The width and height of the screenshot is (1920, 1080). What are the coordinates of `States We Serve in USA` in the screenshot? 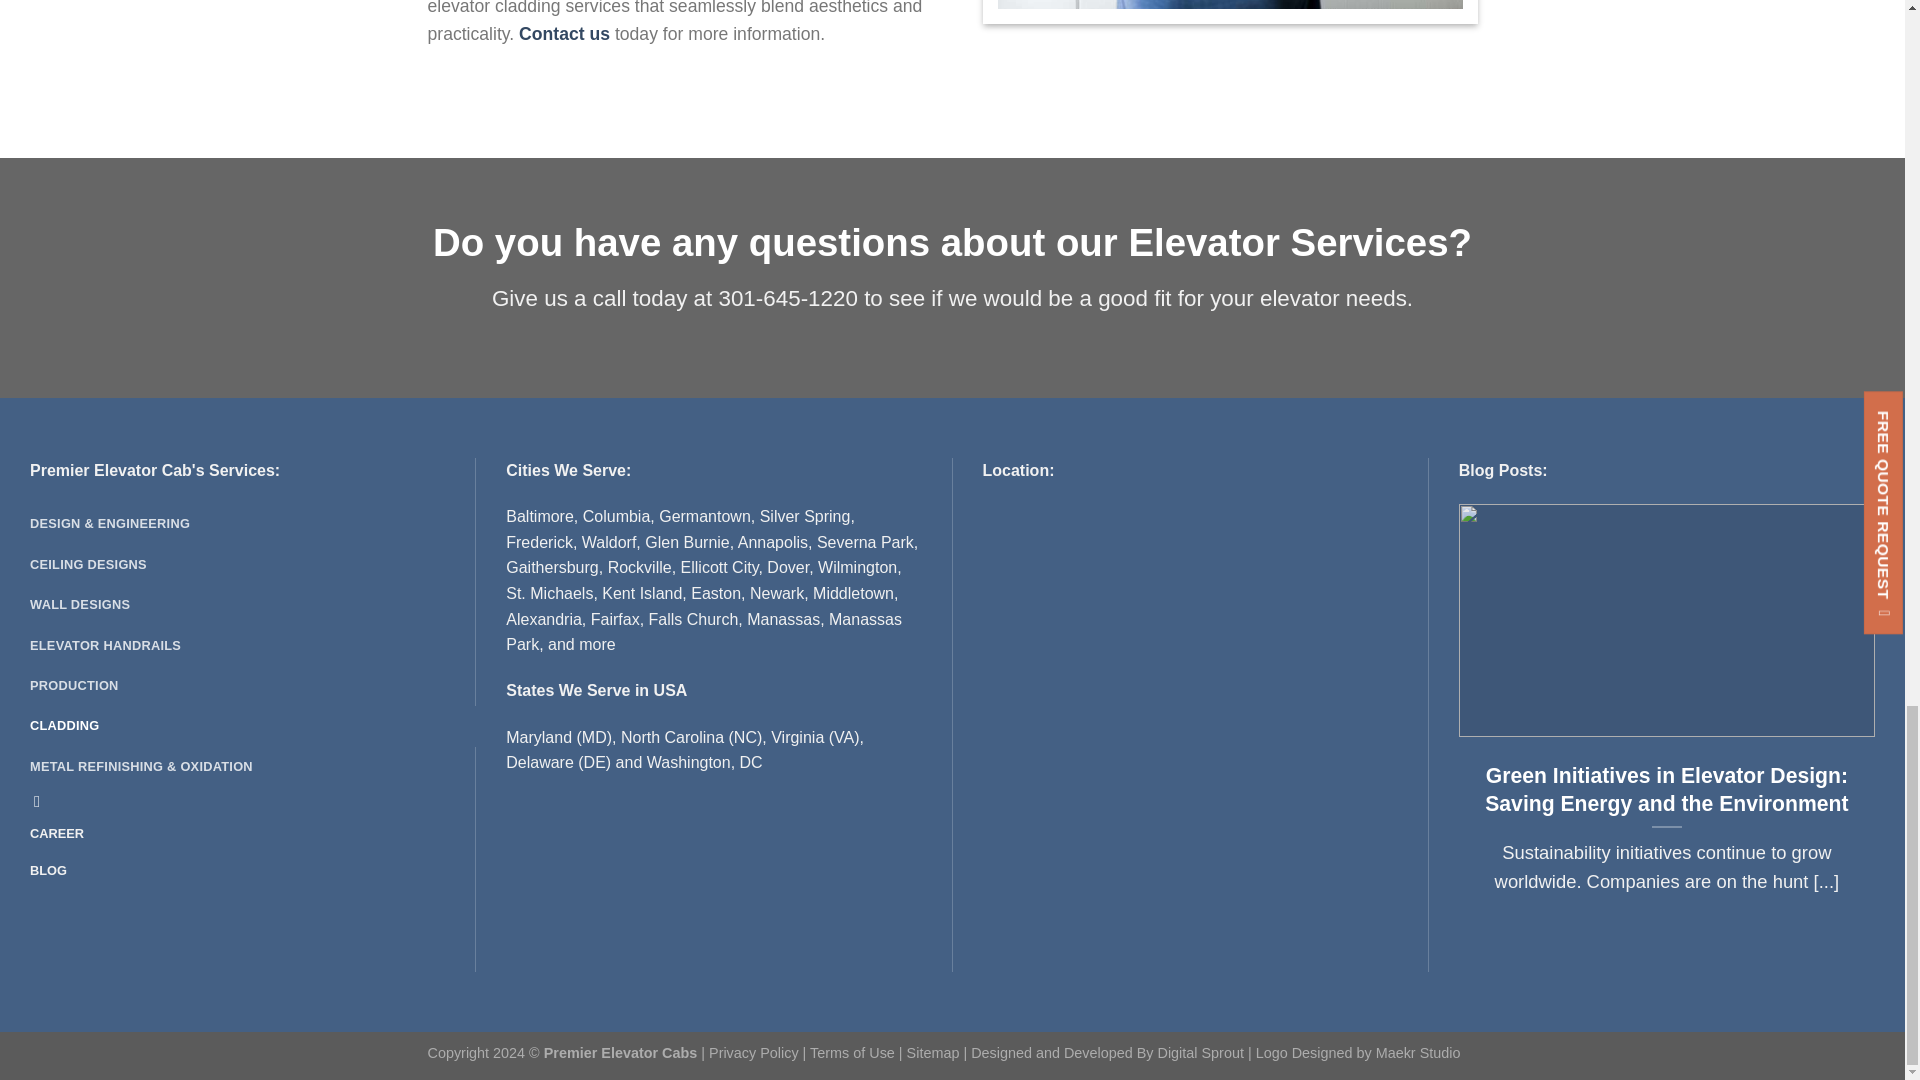 It's located at (596, 690).